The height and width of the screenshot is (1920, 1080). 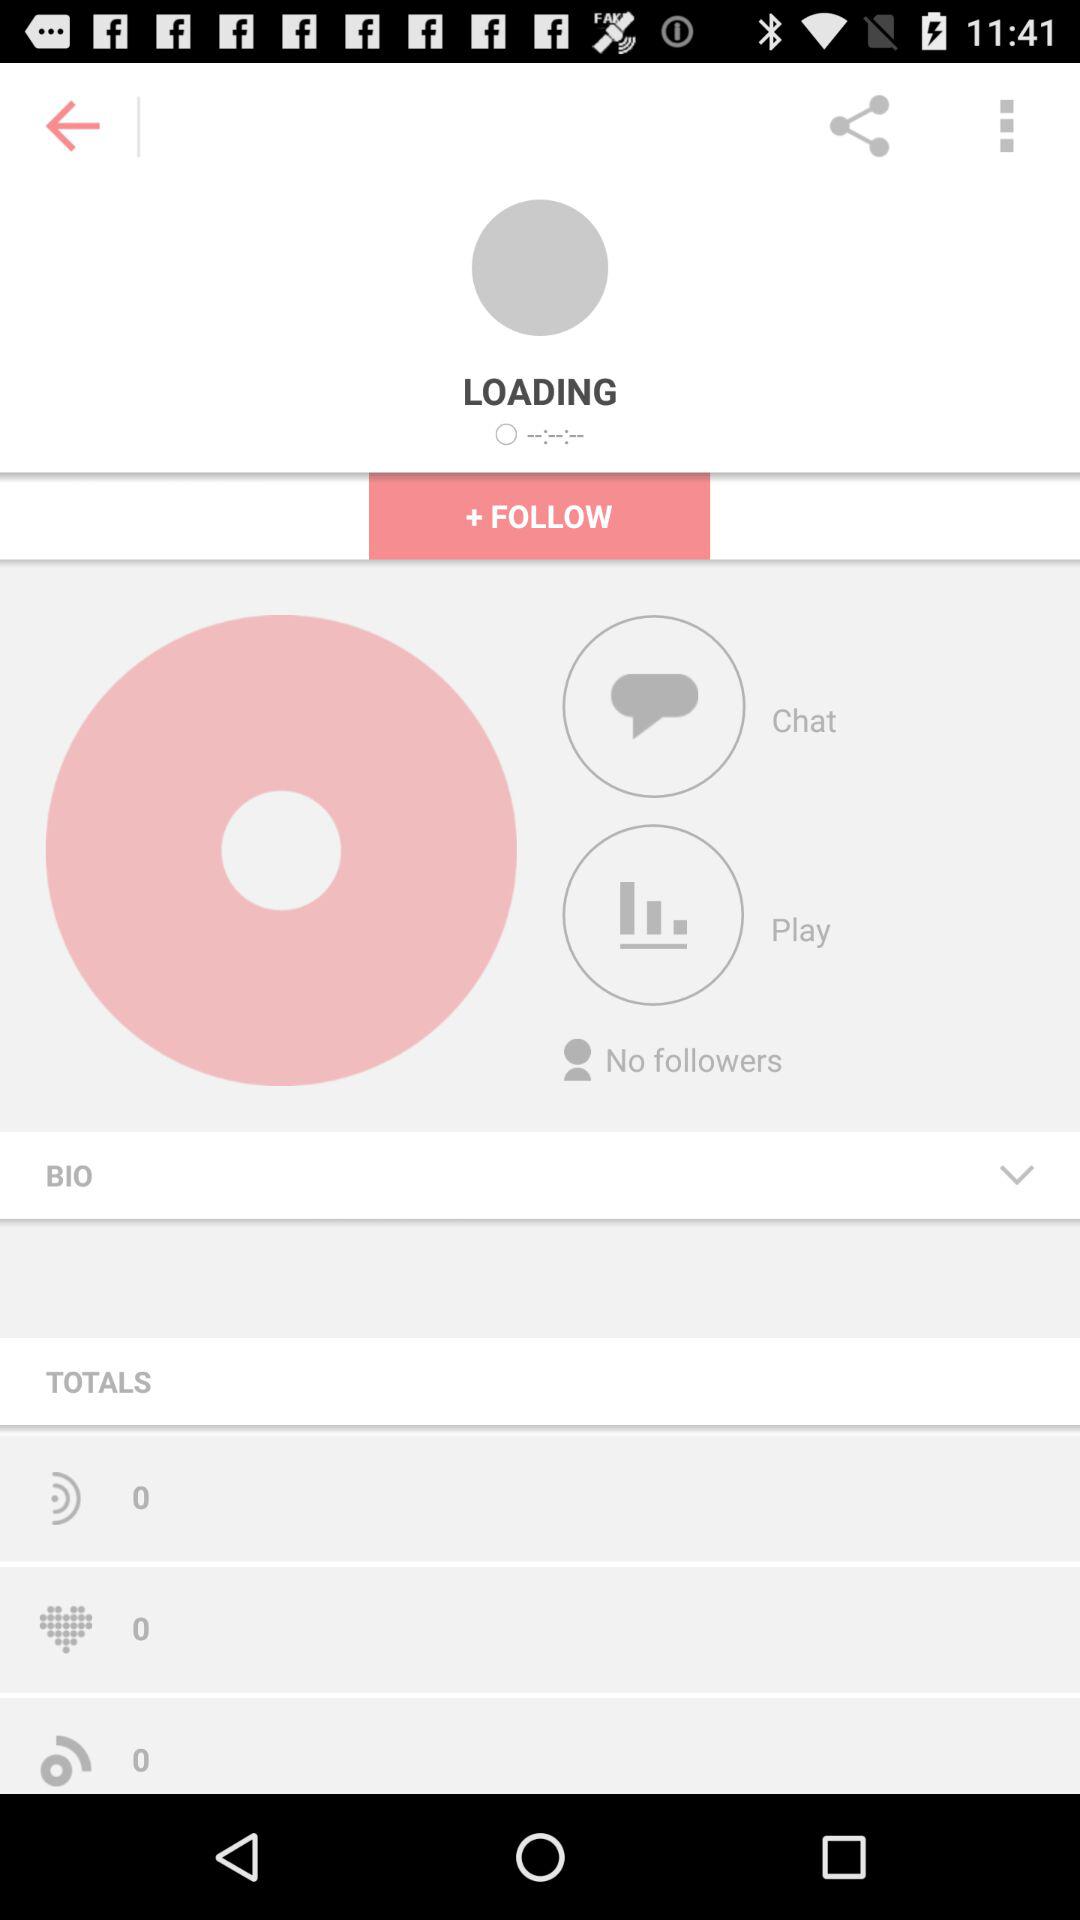 What do you see at coordinates (653, 915) in the screenshot?
I see `play the audio` at bounding box center [653, 915].